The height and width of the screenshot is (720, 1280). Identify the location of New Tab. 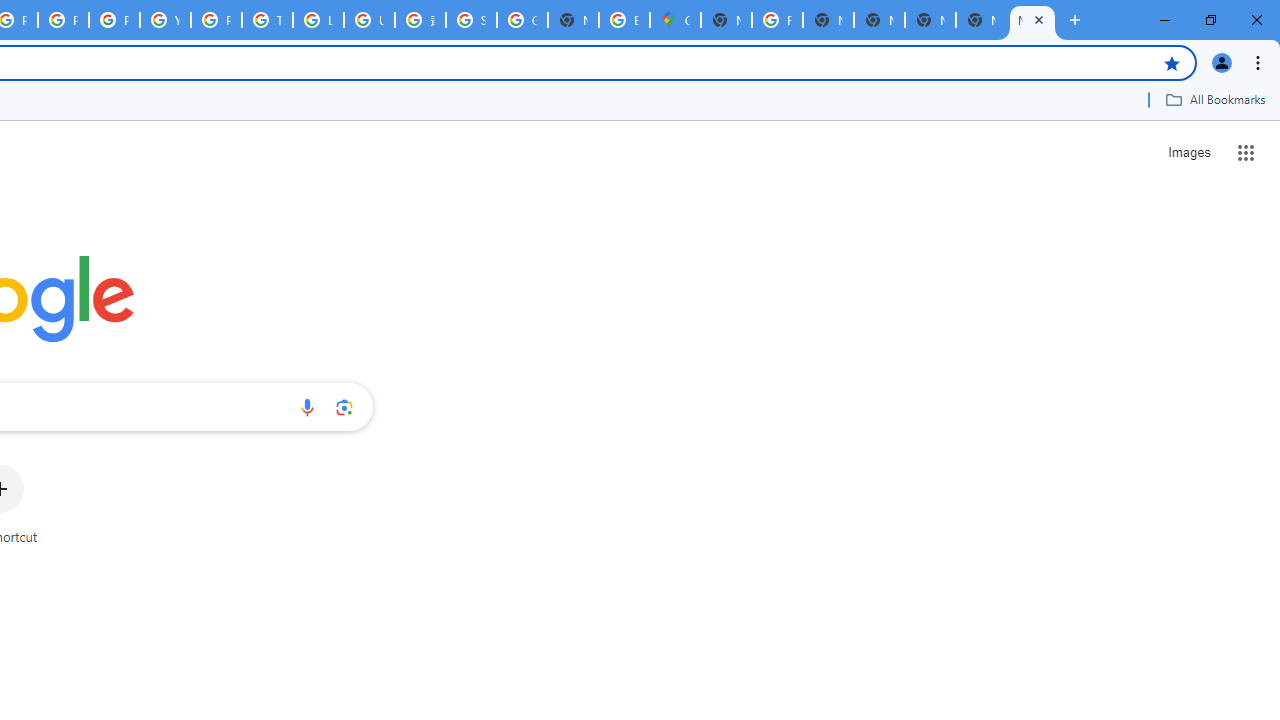
(982, 20).